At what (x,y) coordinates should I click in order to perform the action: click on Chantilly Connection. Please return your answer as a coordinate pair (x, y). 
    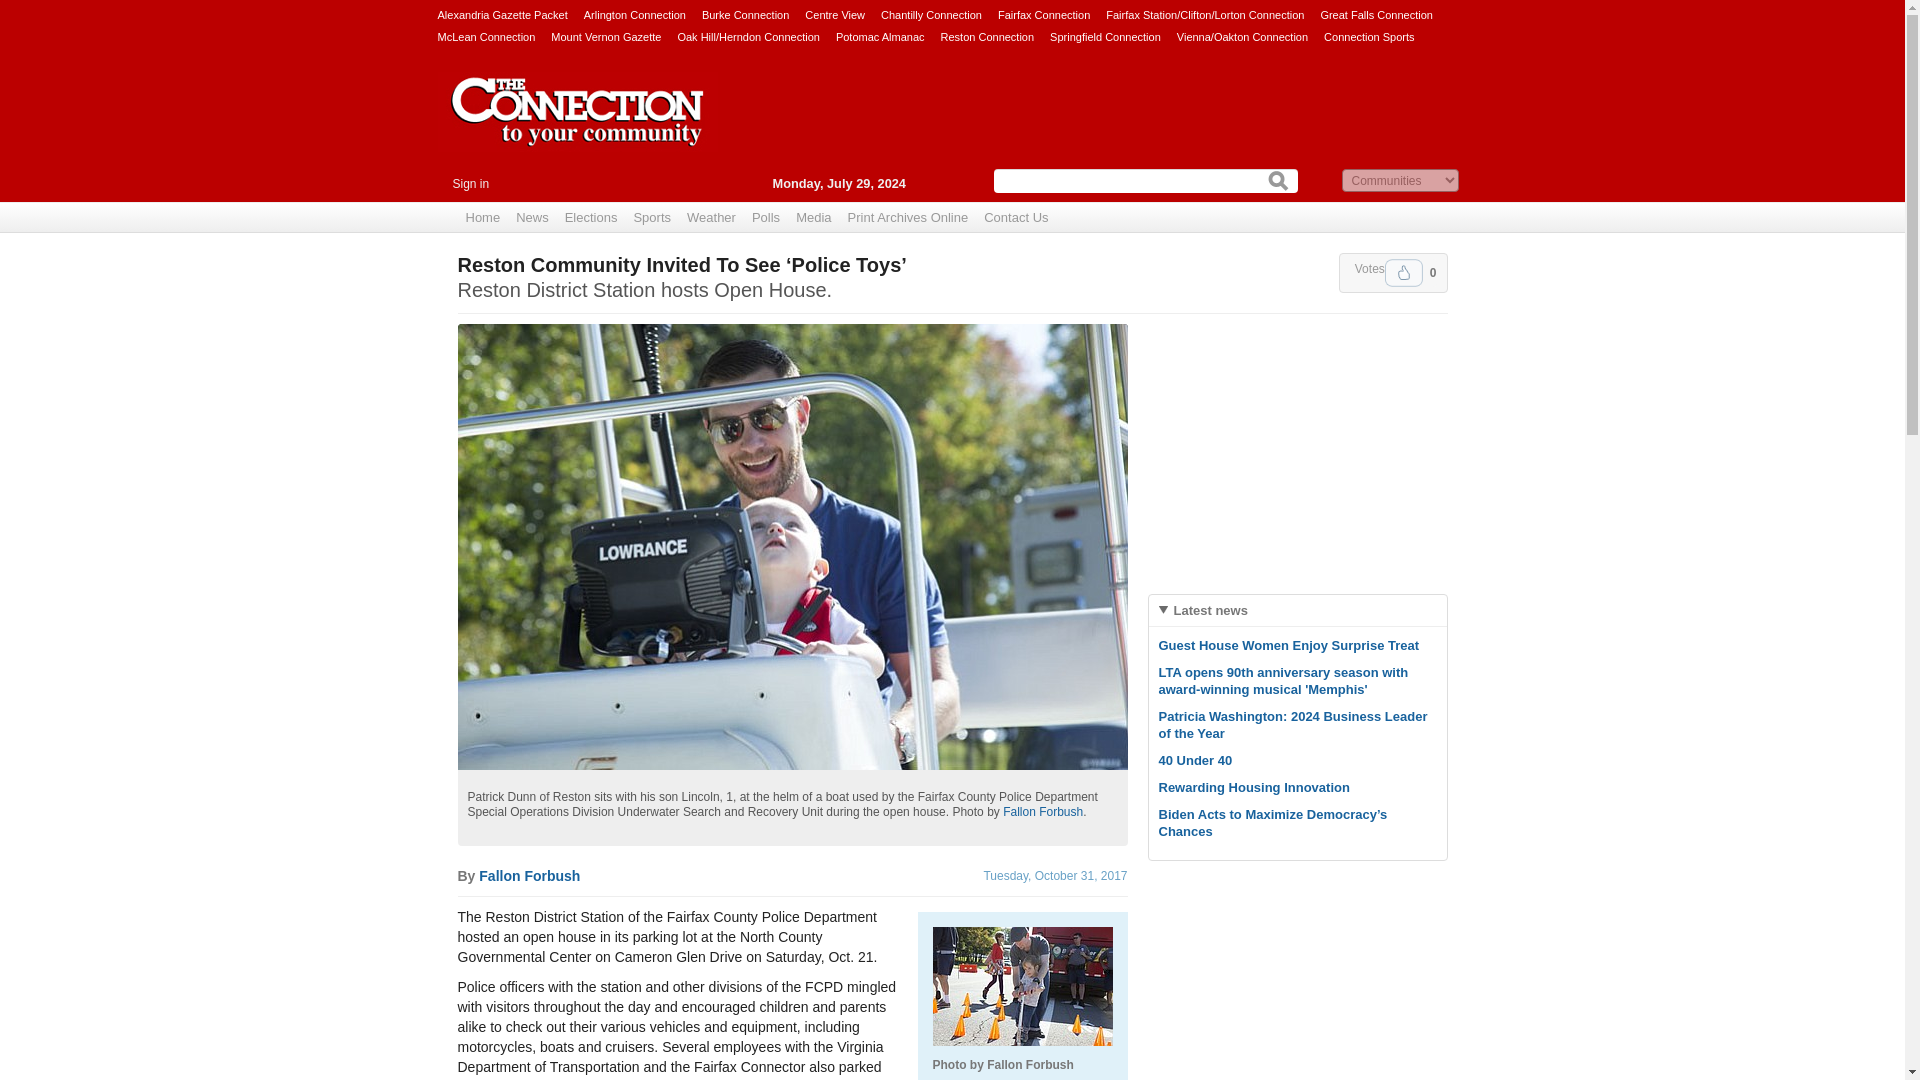
    Looking at the image, I should click on (931, 14).